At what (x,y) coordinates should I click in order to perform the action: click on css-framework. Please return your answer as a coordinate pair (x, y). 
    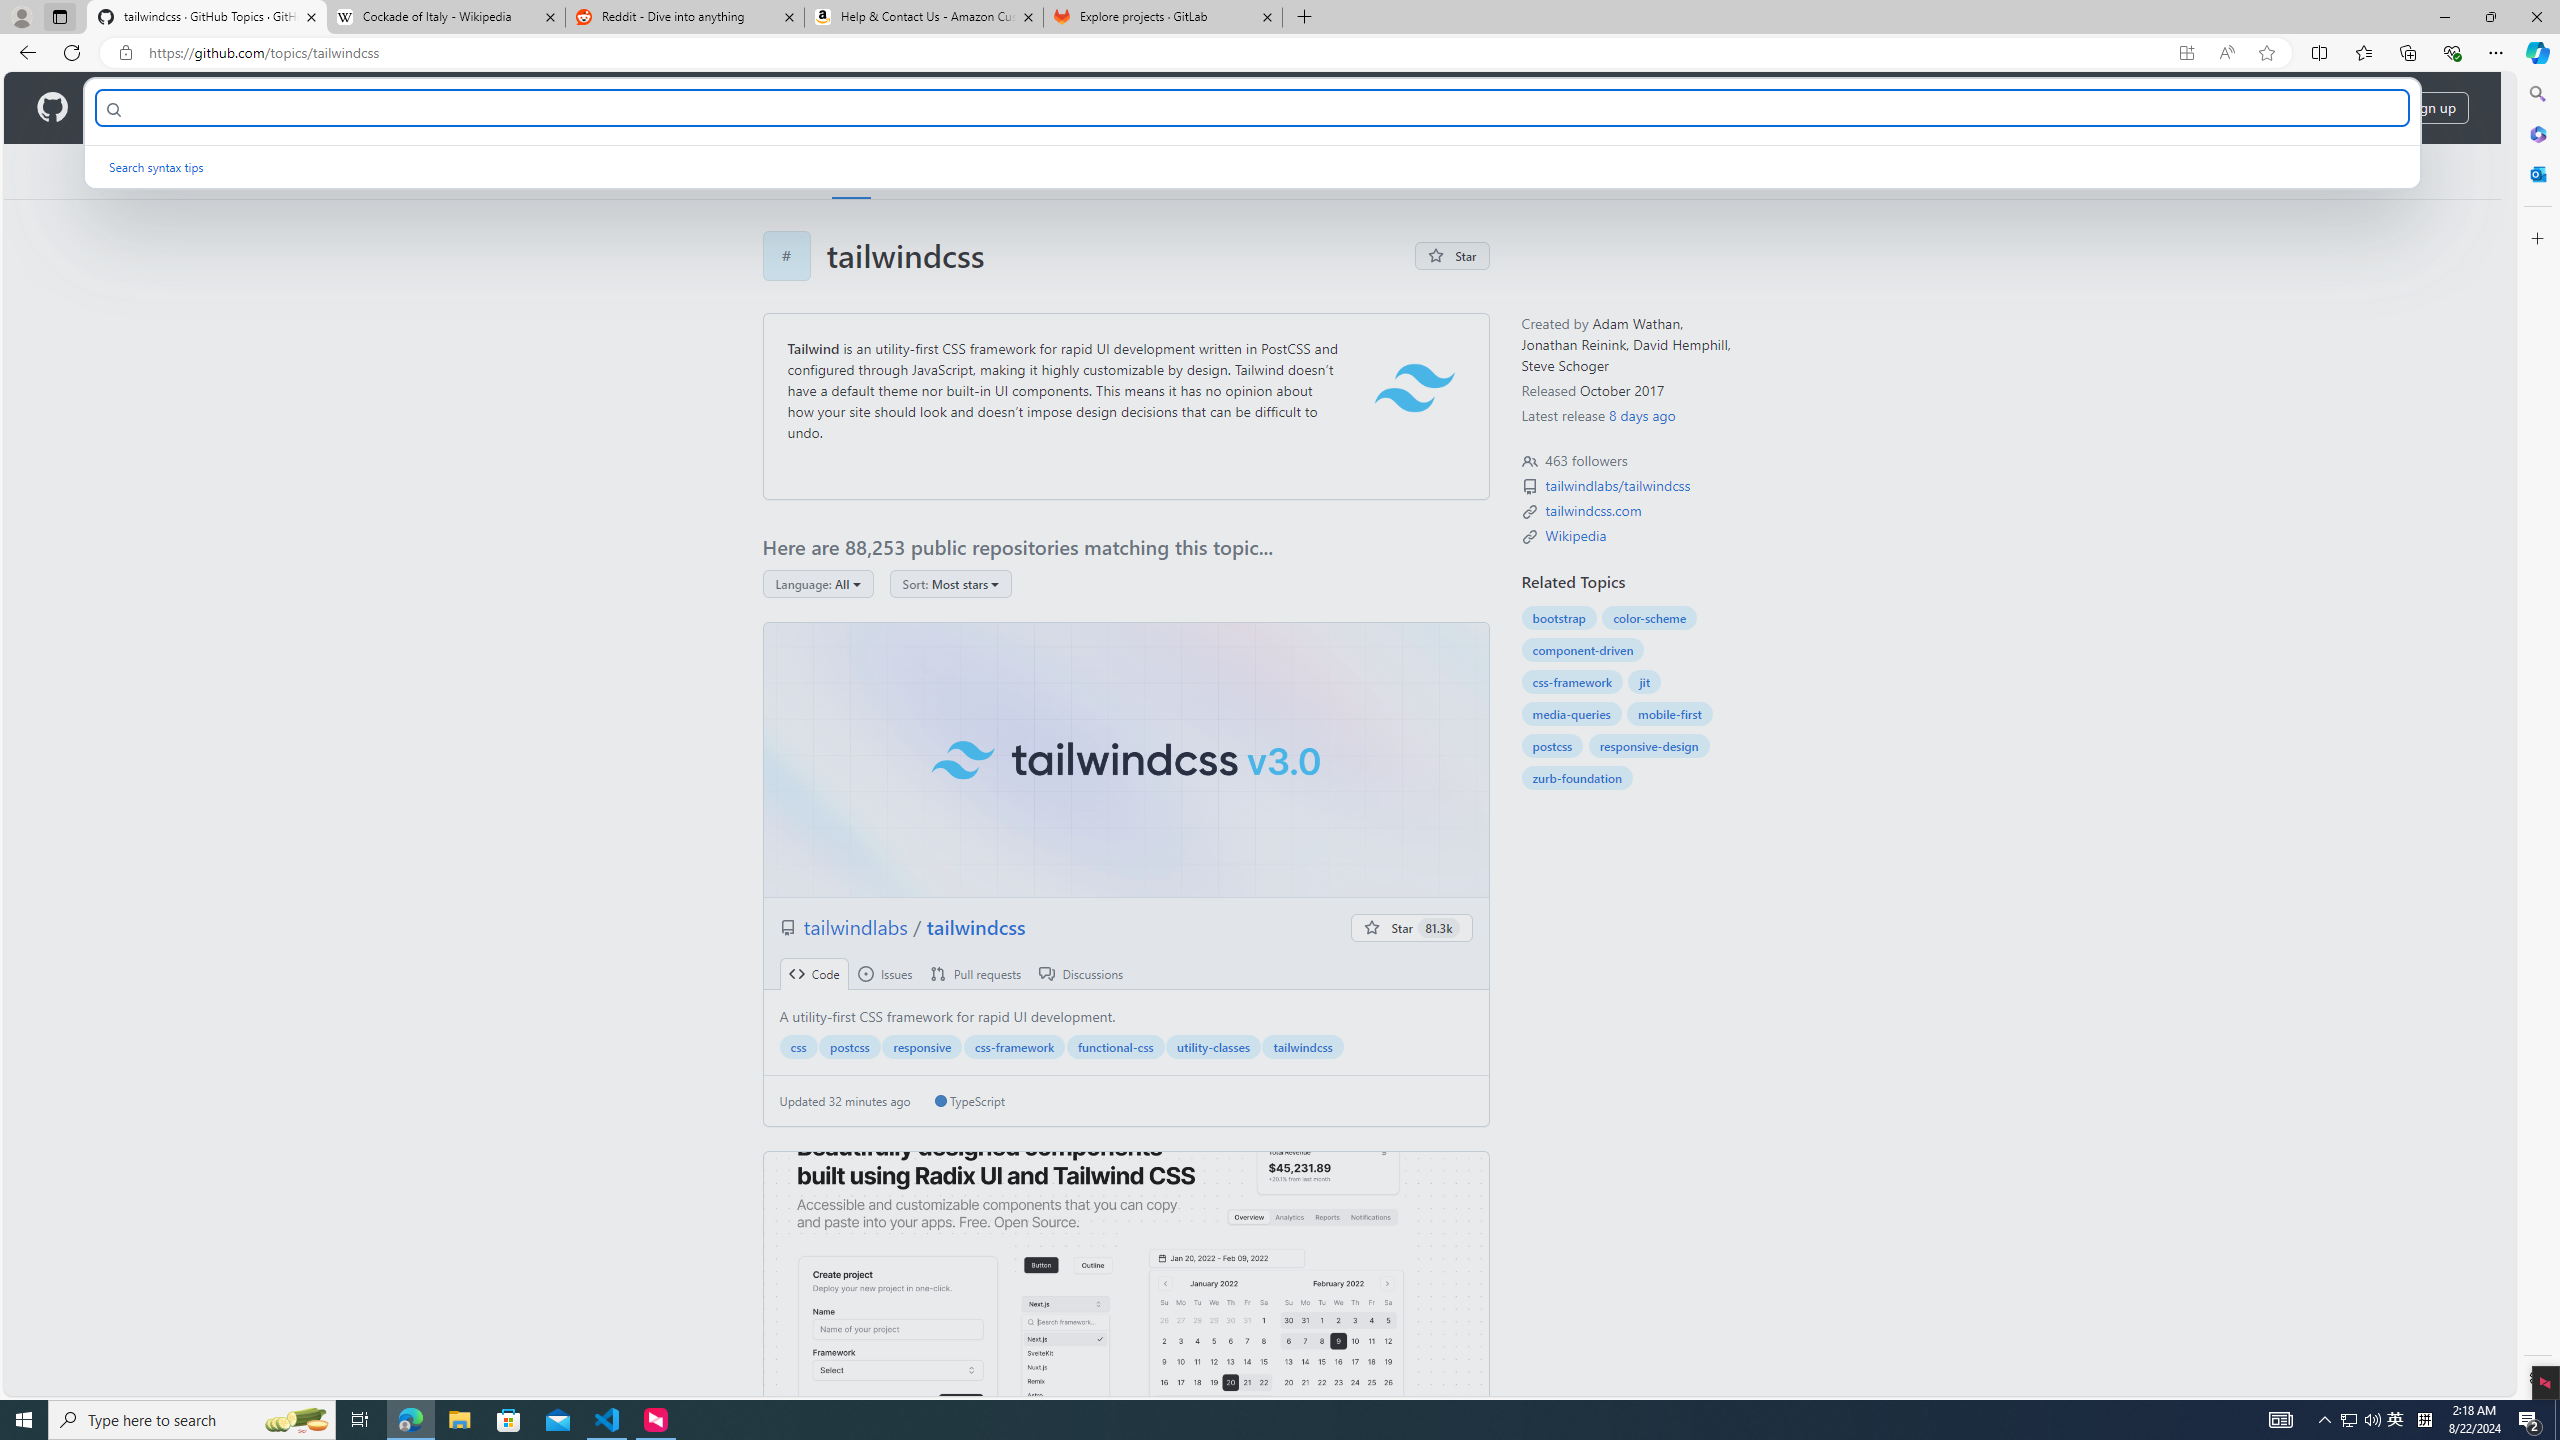
    Looking at the image, I should click on (1572, 682).